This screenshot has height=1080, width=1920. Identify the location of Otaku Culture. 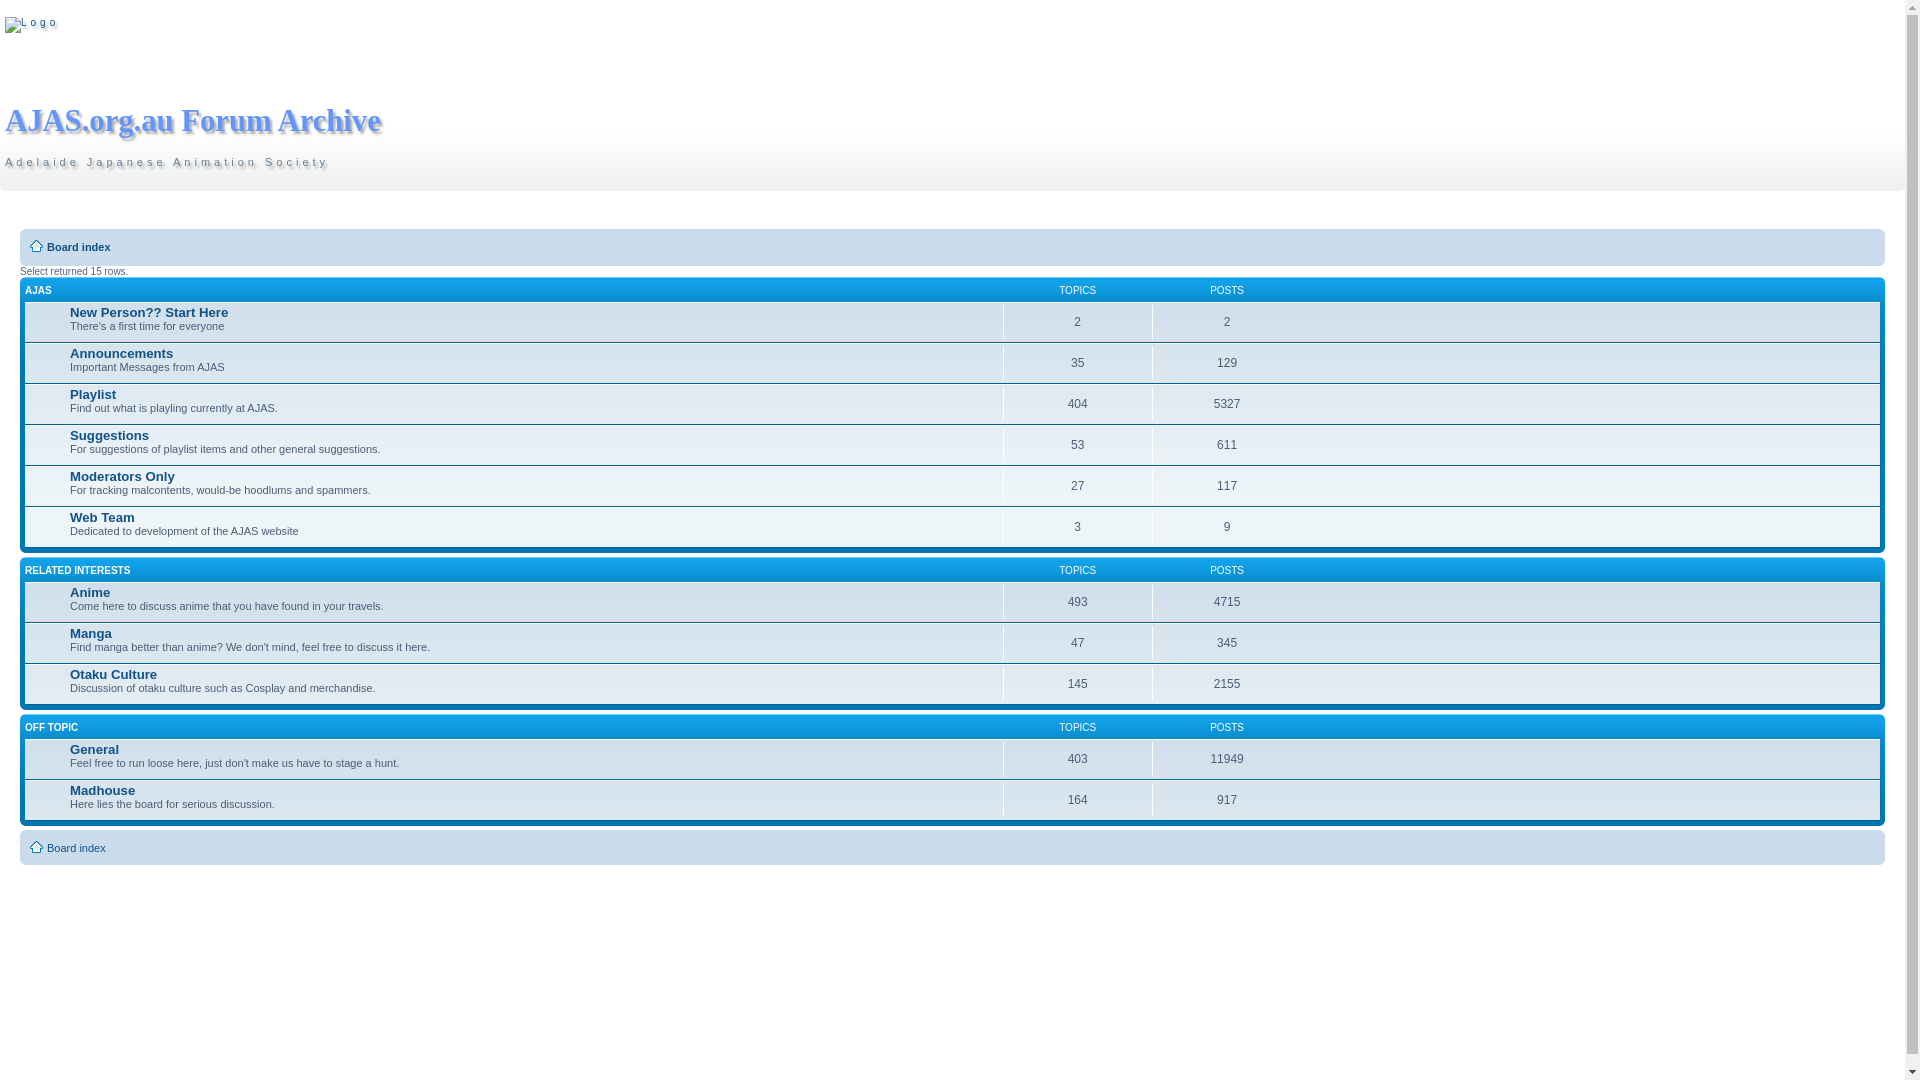
(114, 674).